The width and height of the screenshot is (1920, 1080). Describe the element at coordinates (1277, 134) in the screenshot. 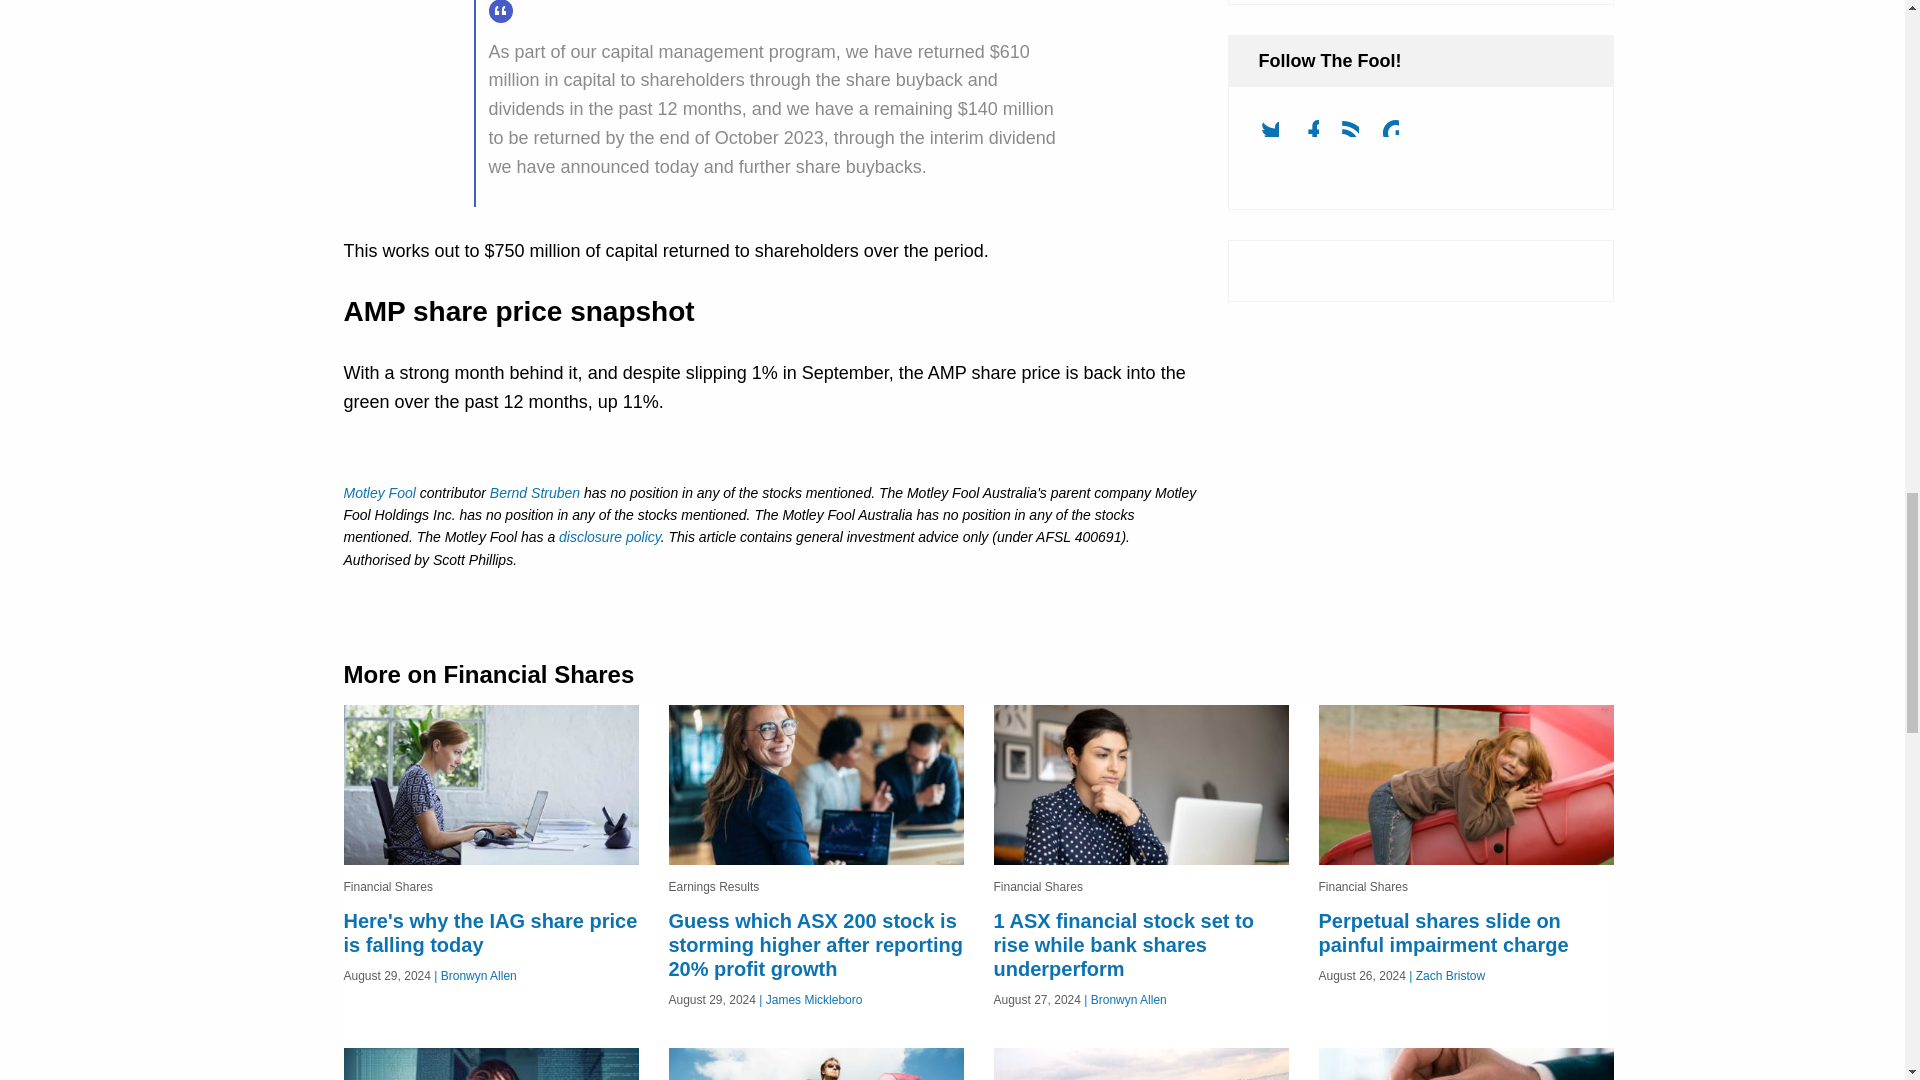

I see `The Motley Fool on Twitter` at that location.